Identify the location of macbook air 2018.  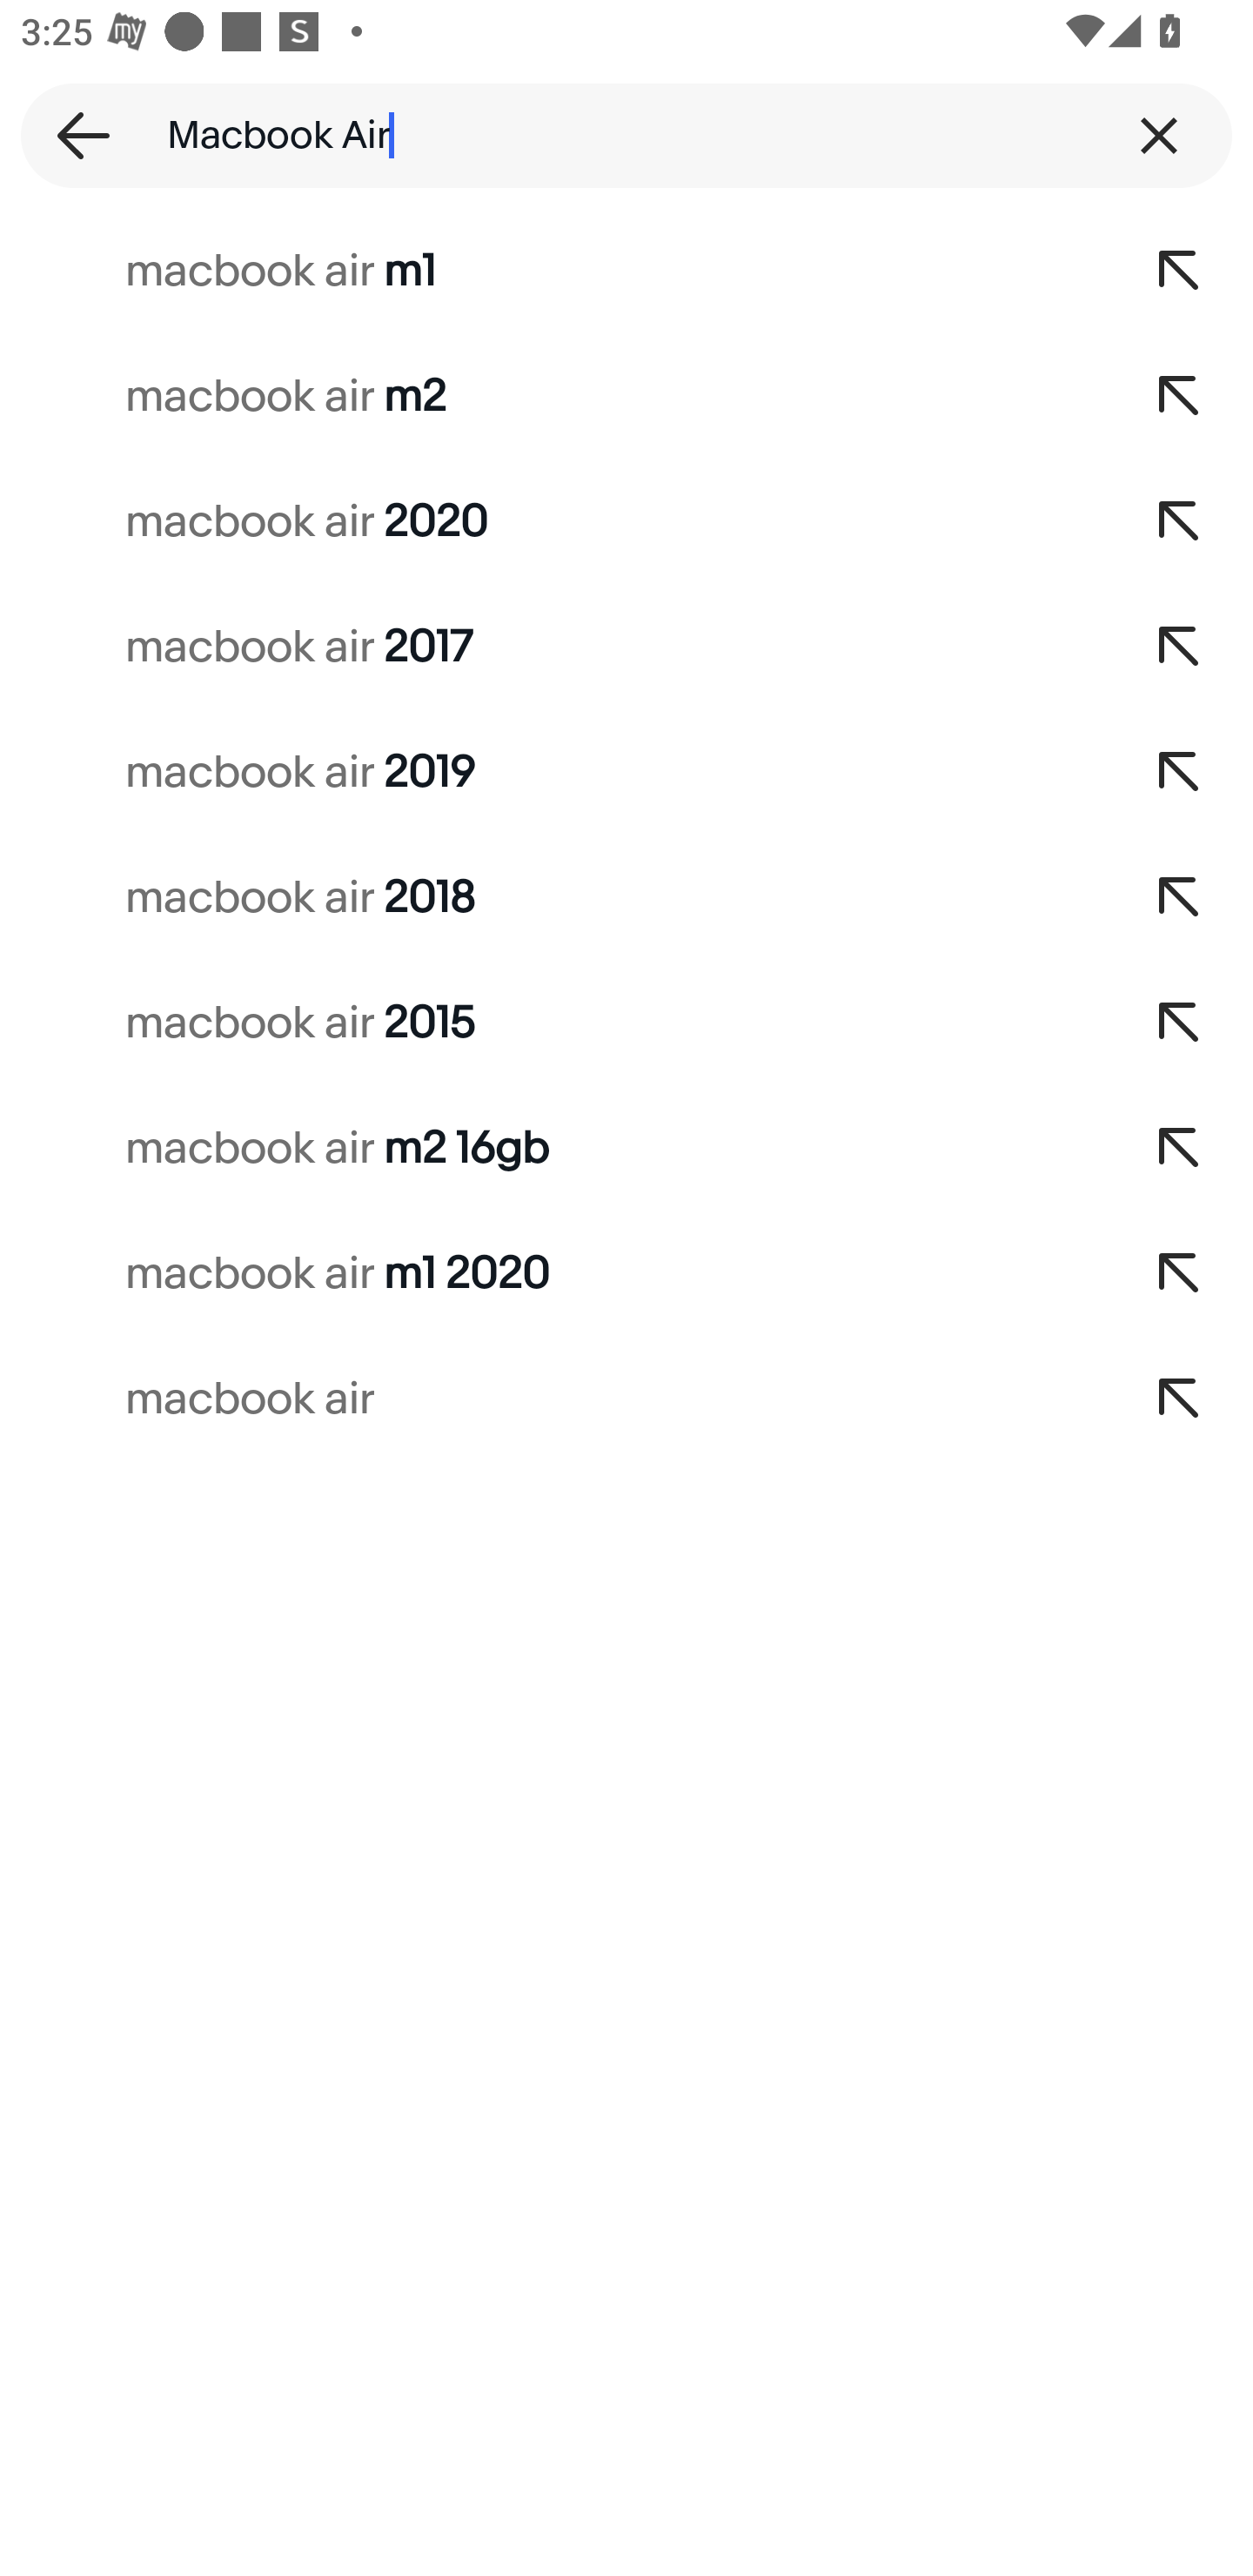
(553, 898).